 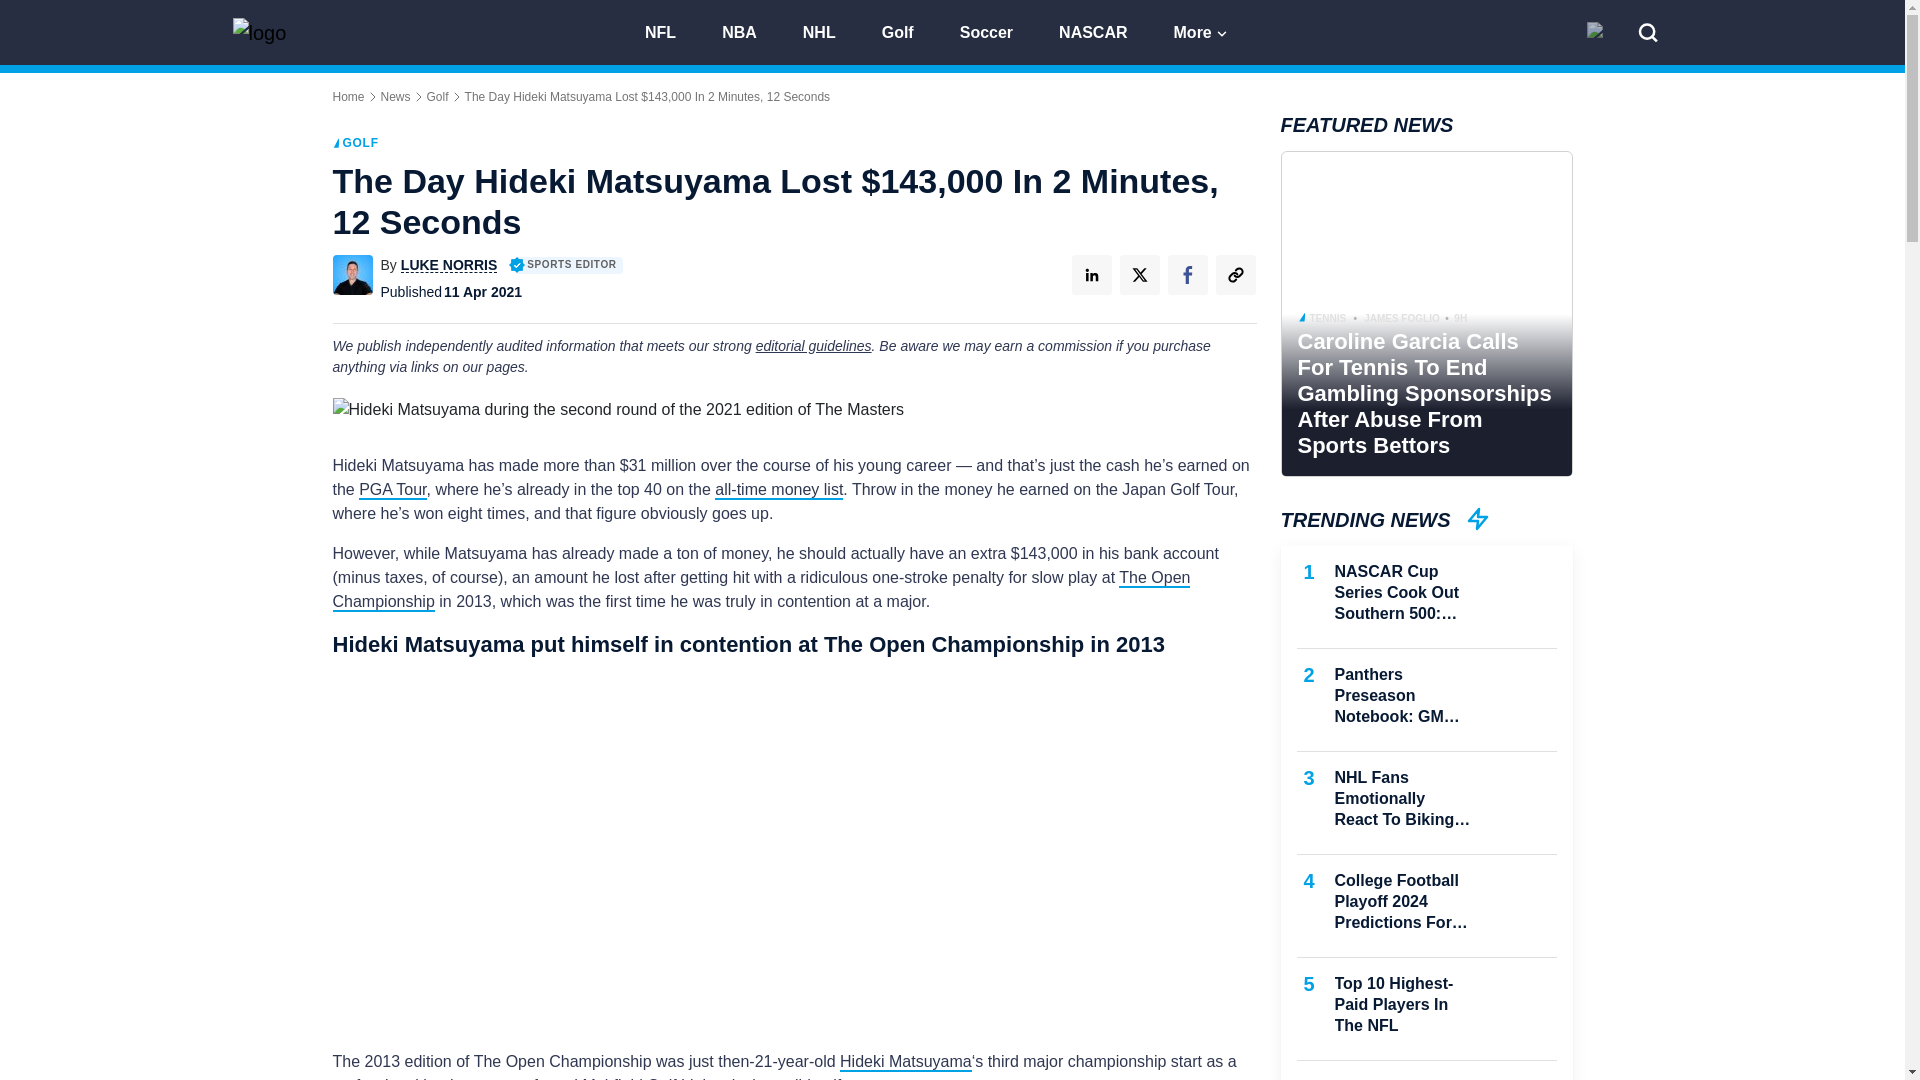 What do you see at coordinates (670, 30) in the screenshot?
I see `NFL` at bounding box center [670, 30].